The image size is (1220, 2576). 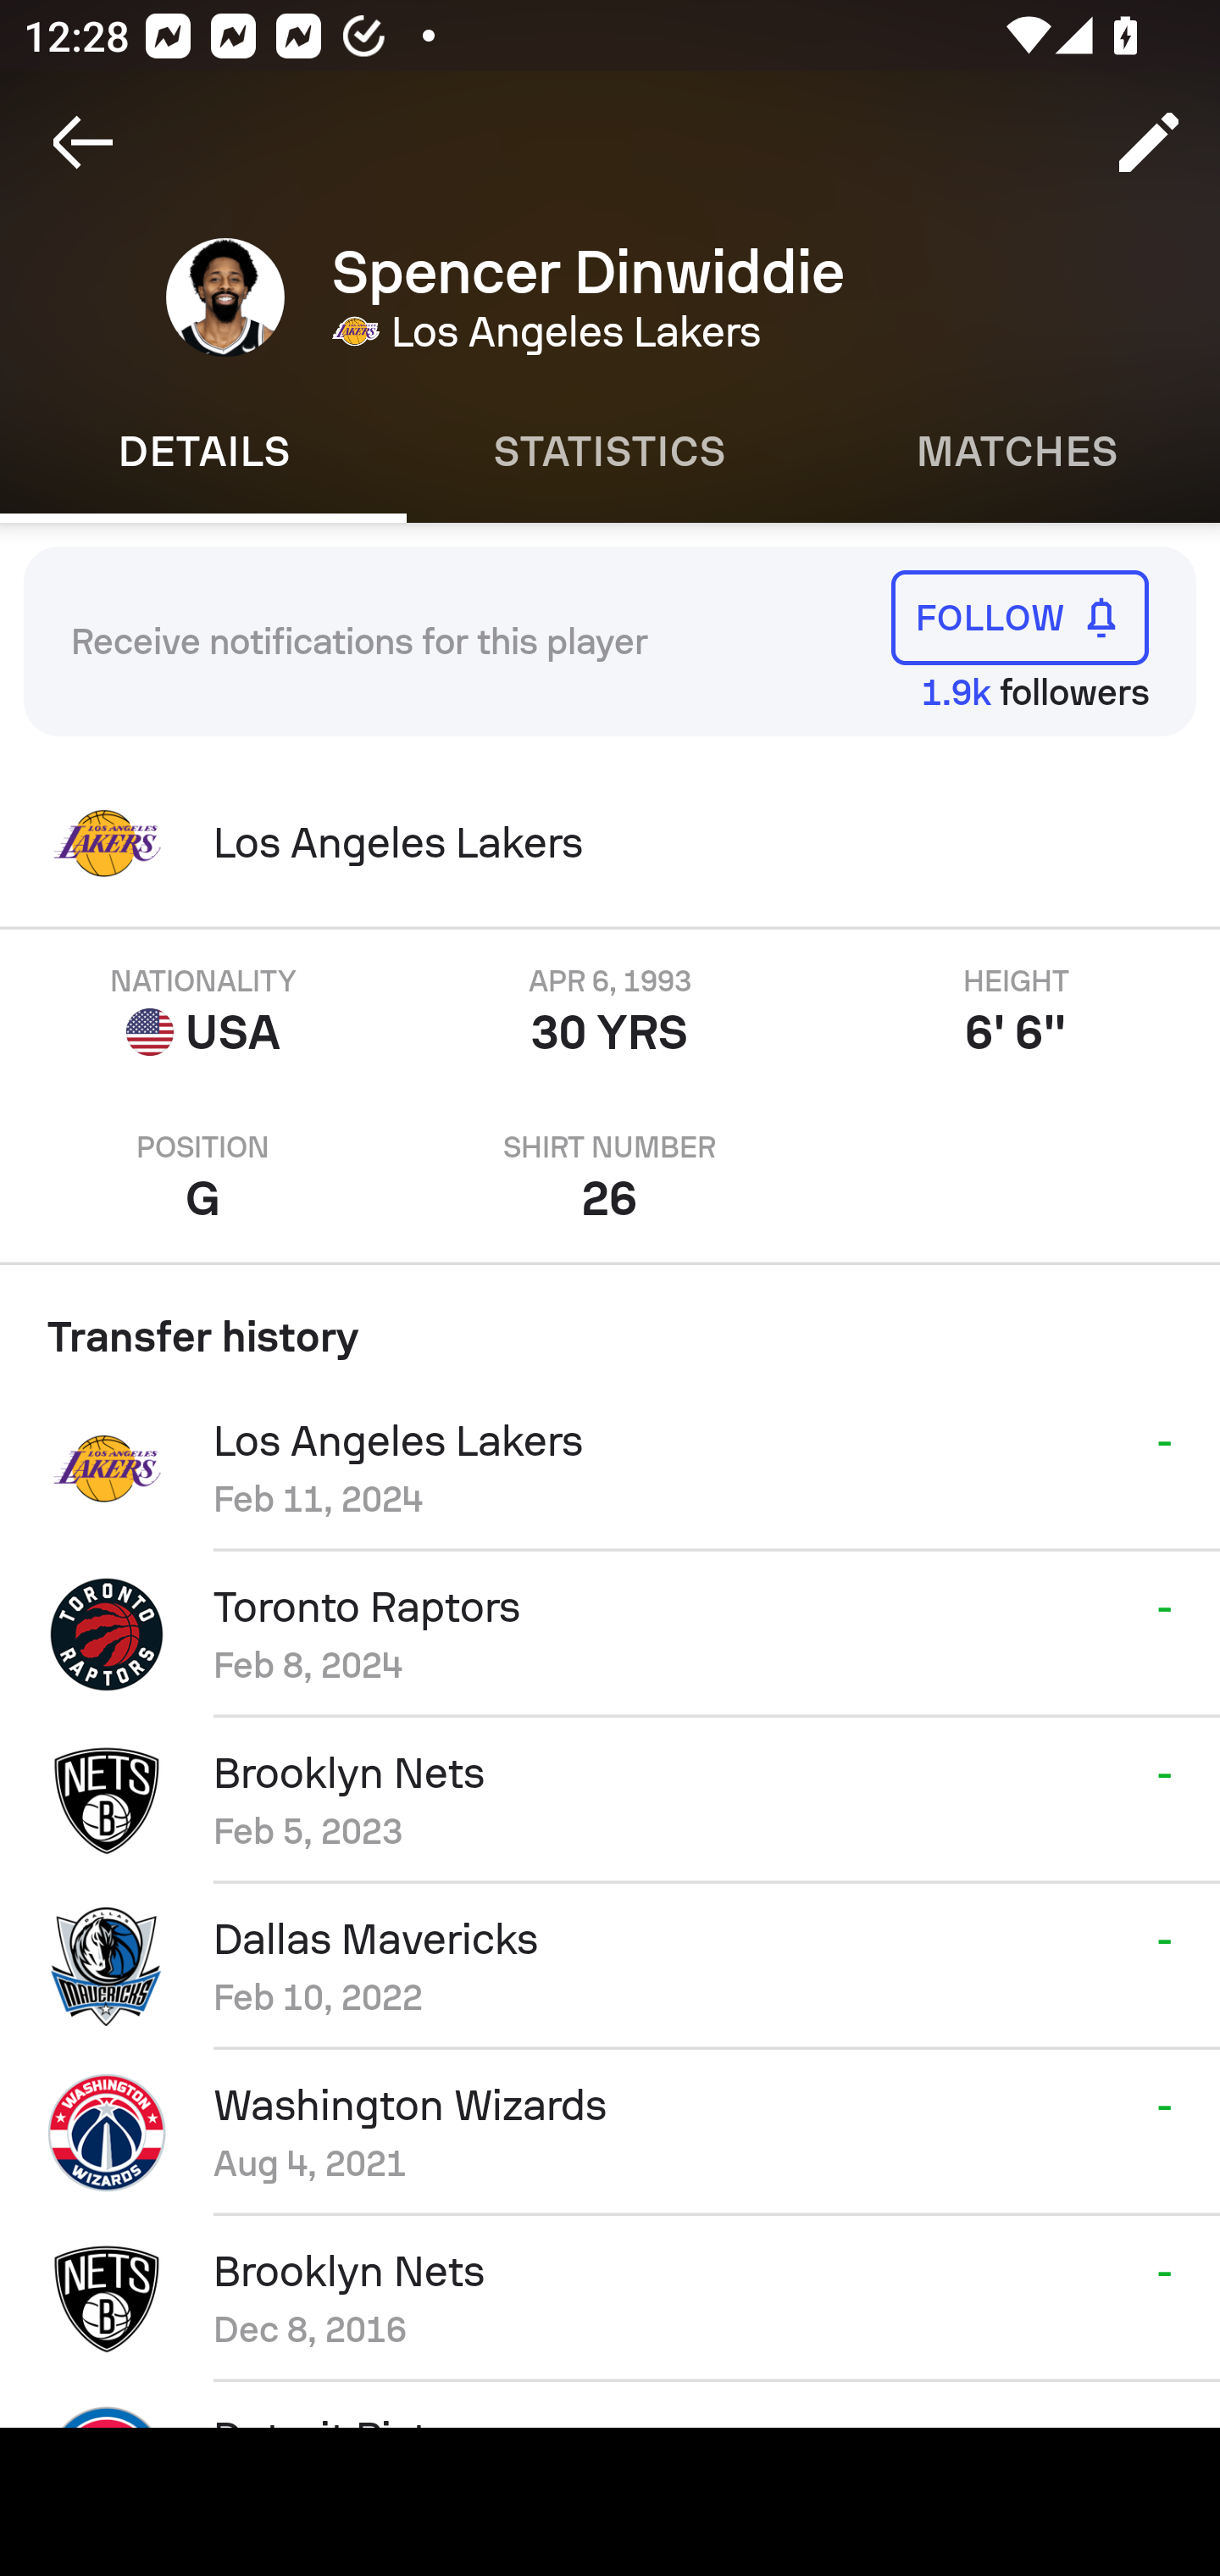 What do you see at coordinates (610, 1634) in the screenshot?
I see `Toronto Raptors - Feb 8, 2024` at bounding box center [610, 1634].